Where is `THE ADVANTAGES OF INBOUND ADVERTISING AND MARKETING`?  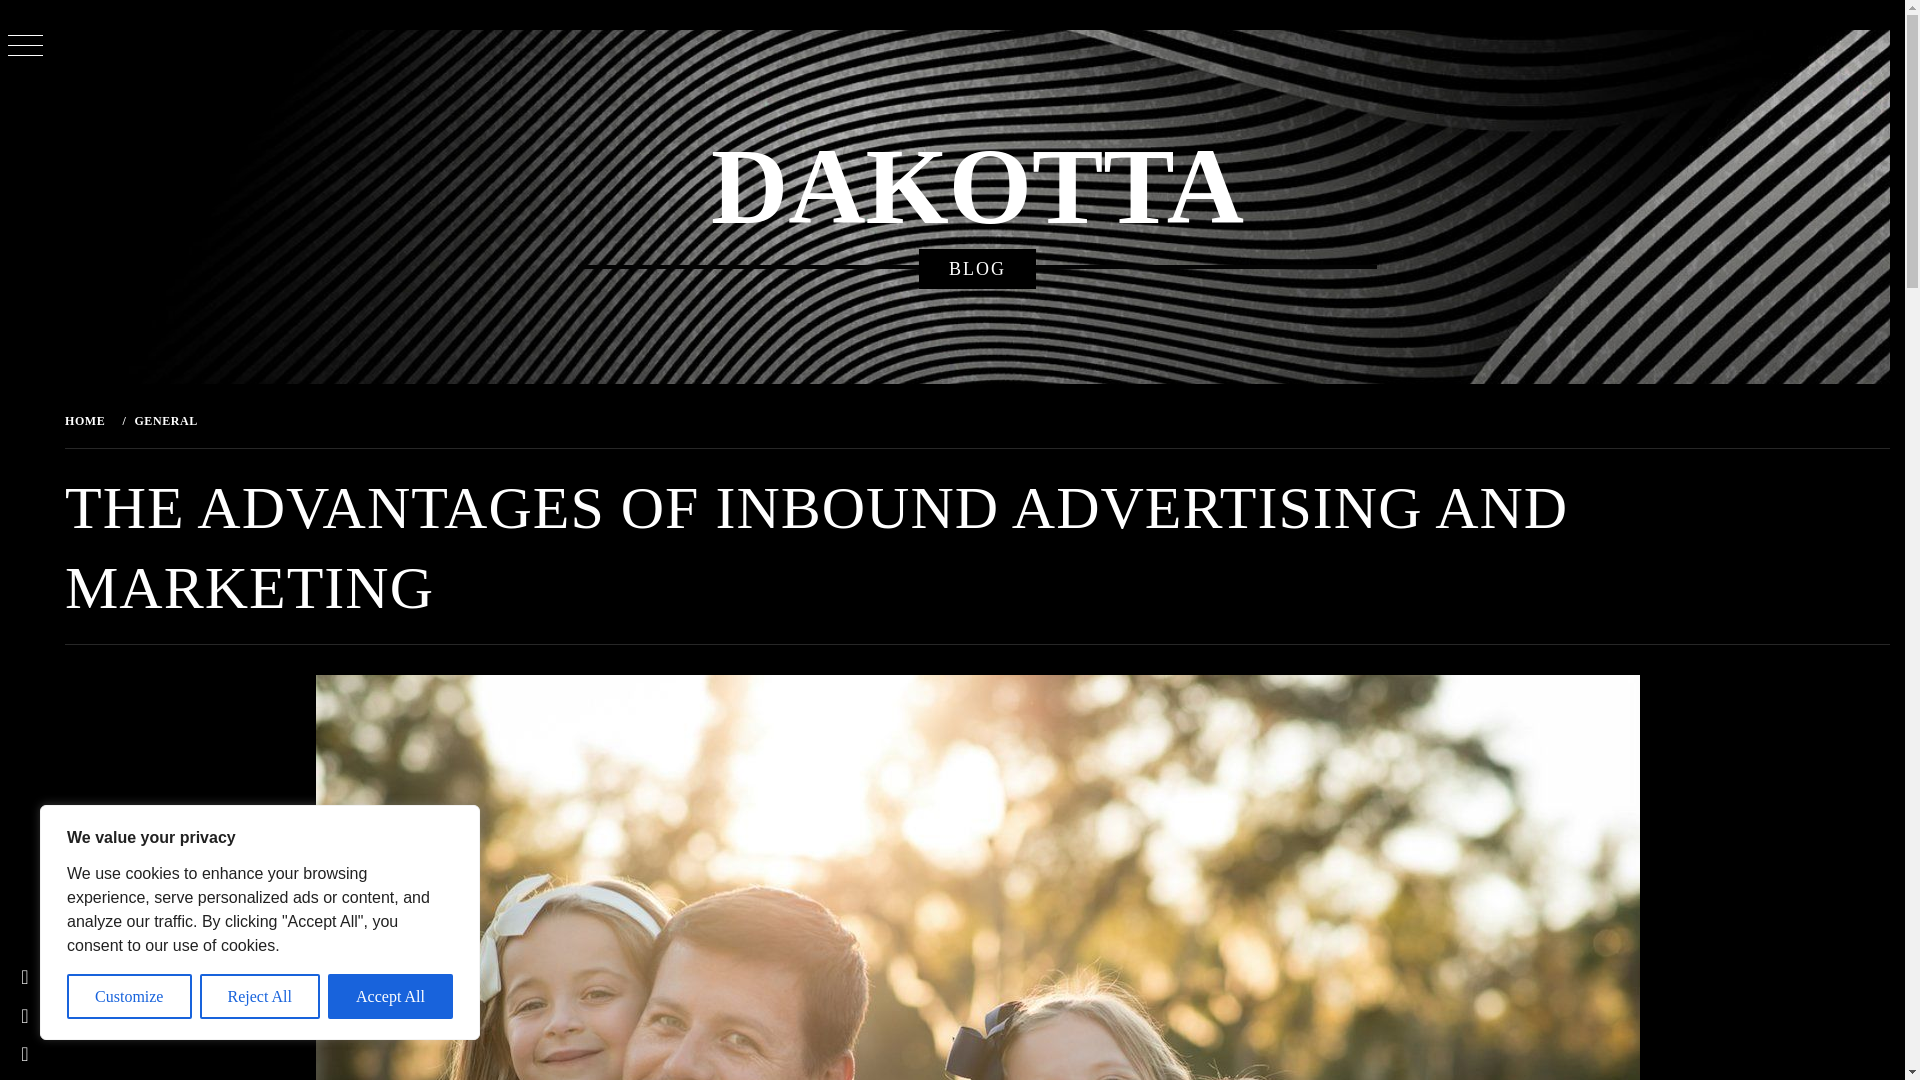 THE ADVANTAGES OF INBOUND ADVERTISING AND MARKETING is located at coordinates (431, 420).